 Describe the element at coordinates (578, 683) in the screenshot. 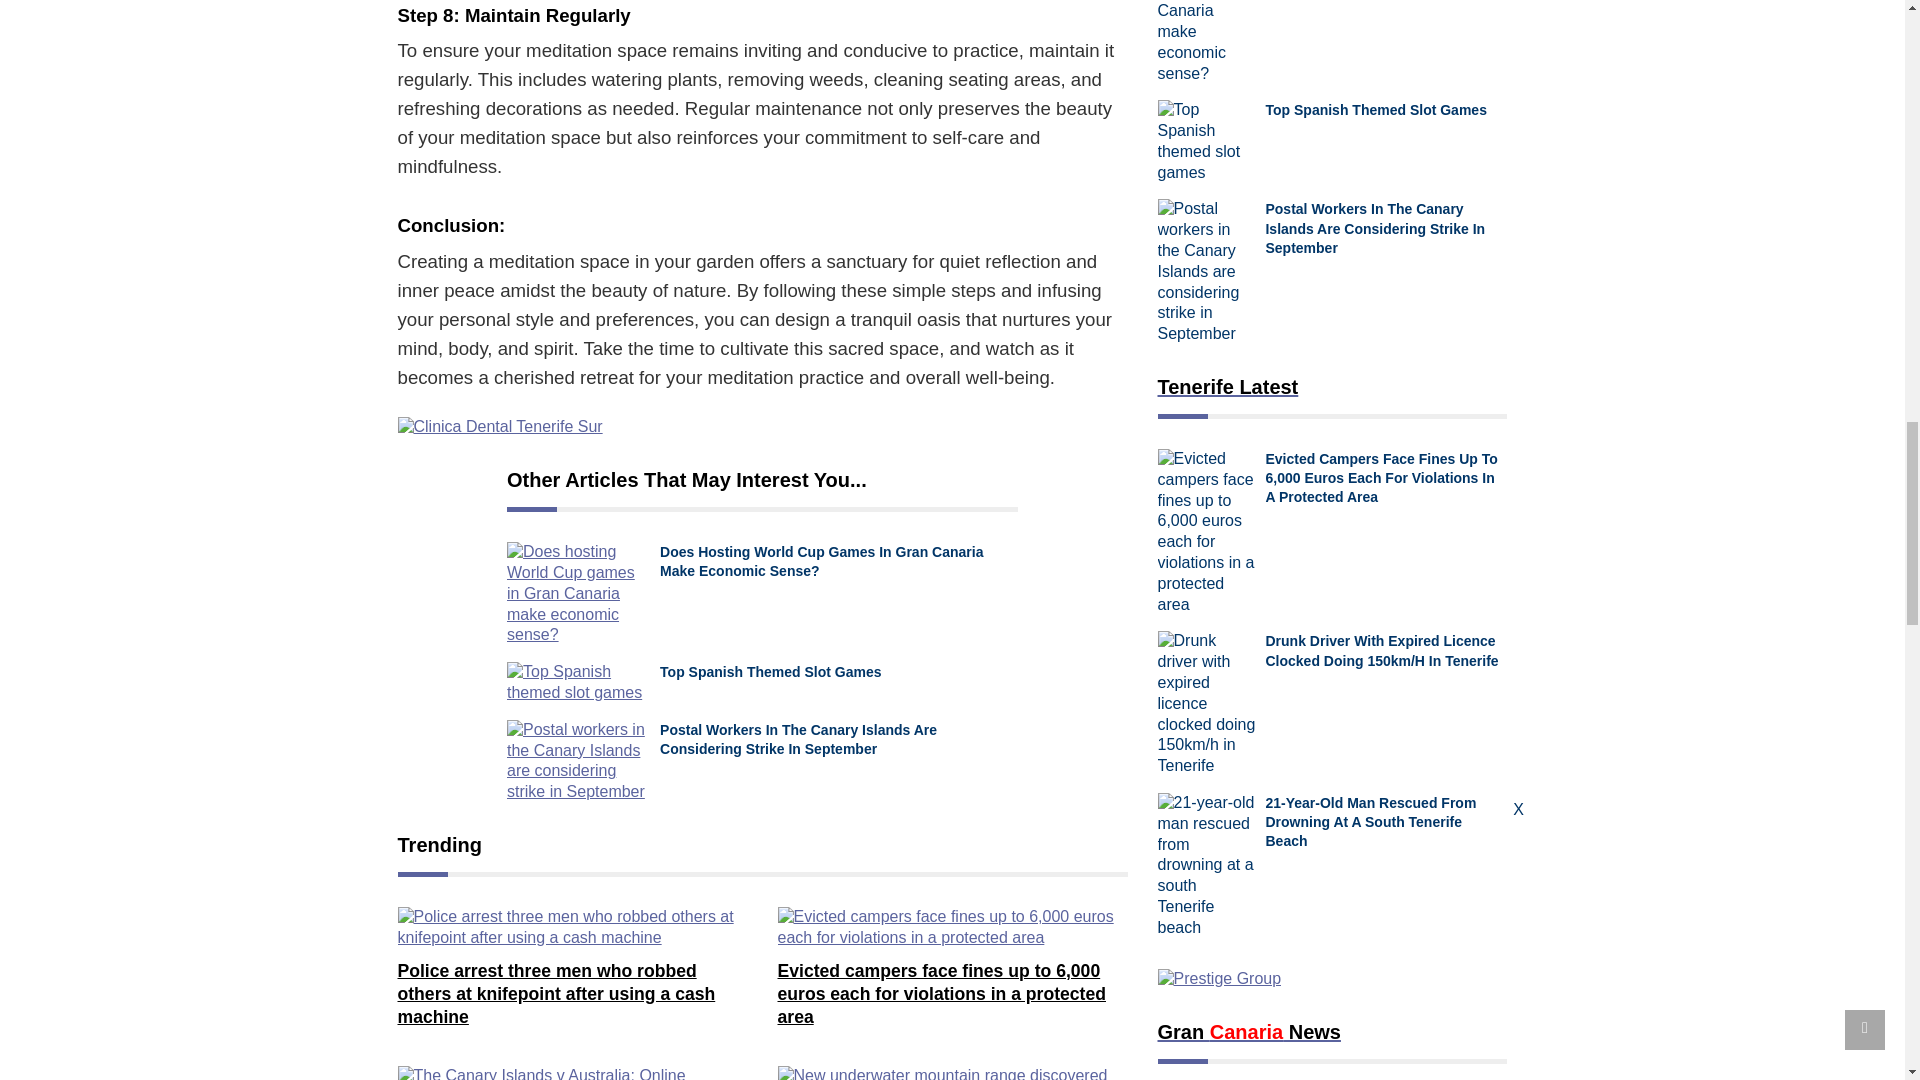

I see `Top Spanish themed slot games` at that location.